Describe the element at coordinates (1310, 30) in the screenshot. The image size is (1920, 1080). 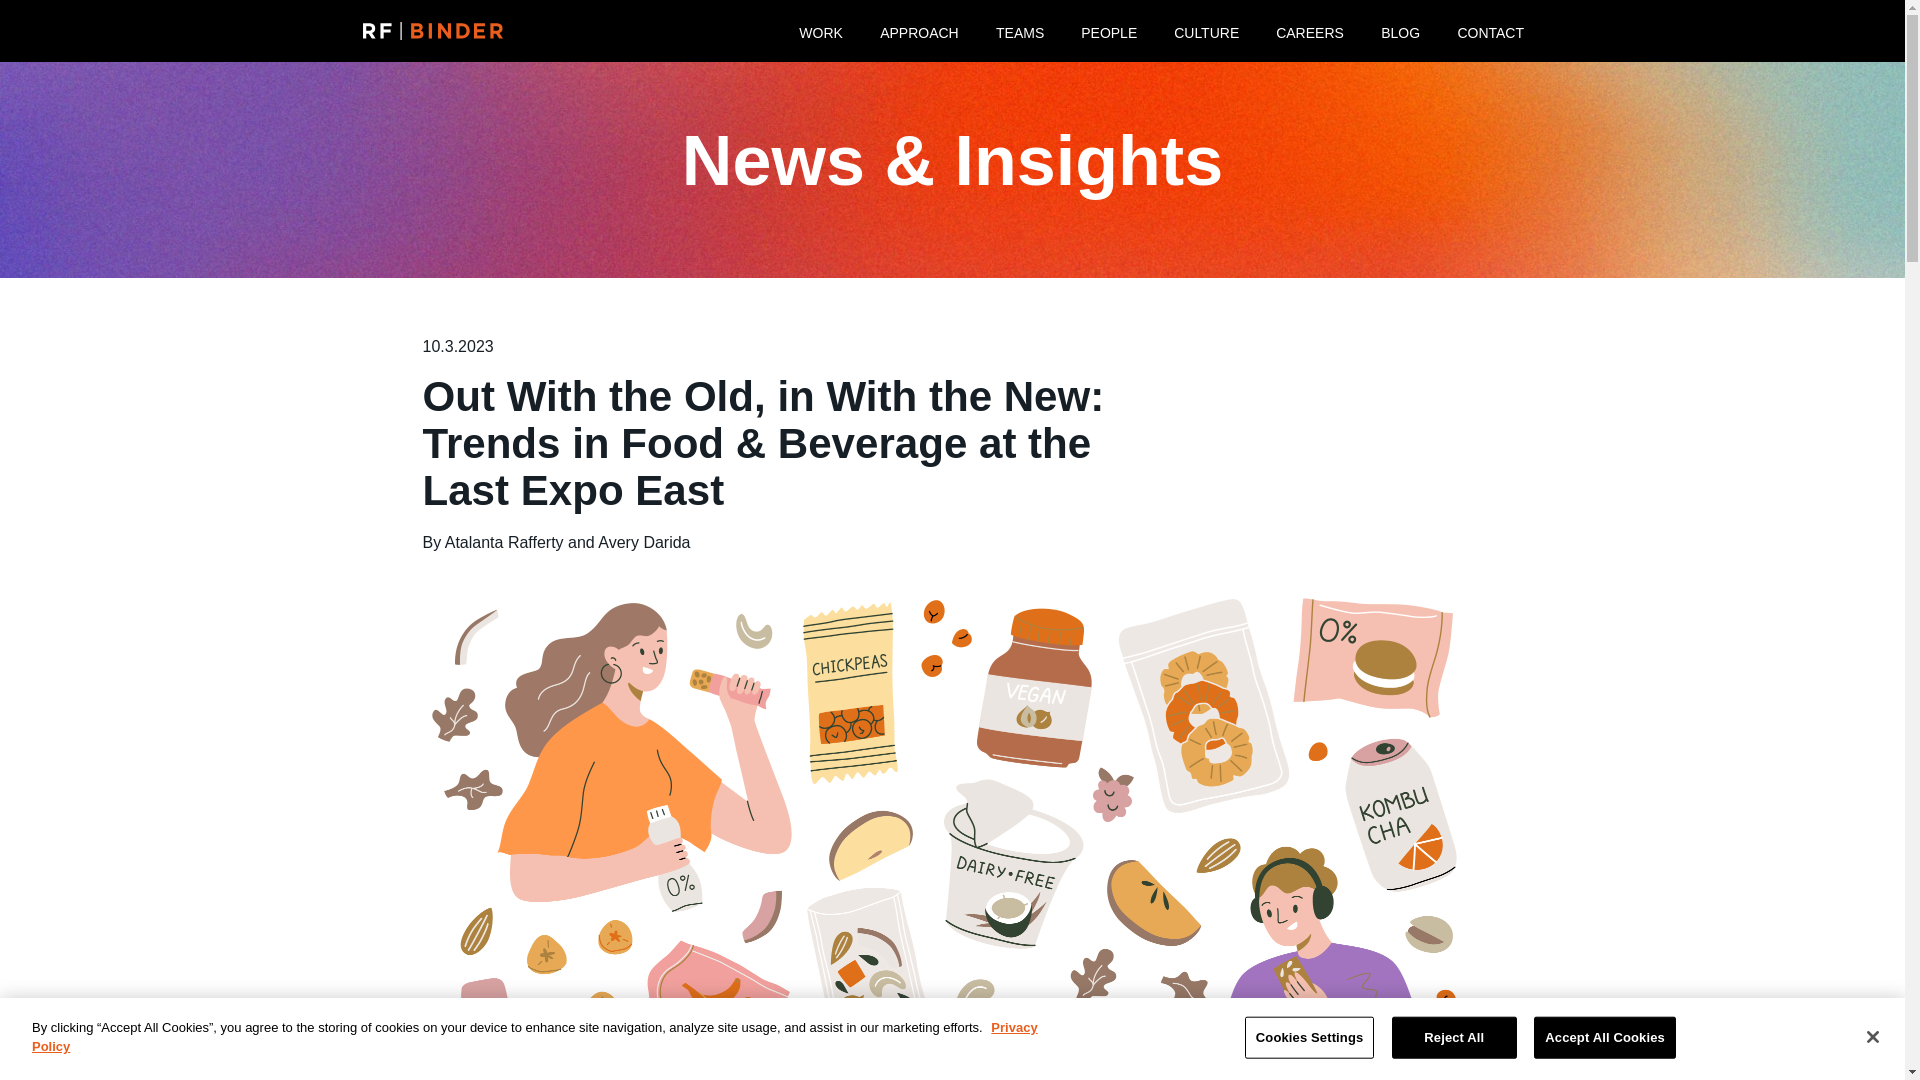
I see `CAREERS` at that location.